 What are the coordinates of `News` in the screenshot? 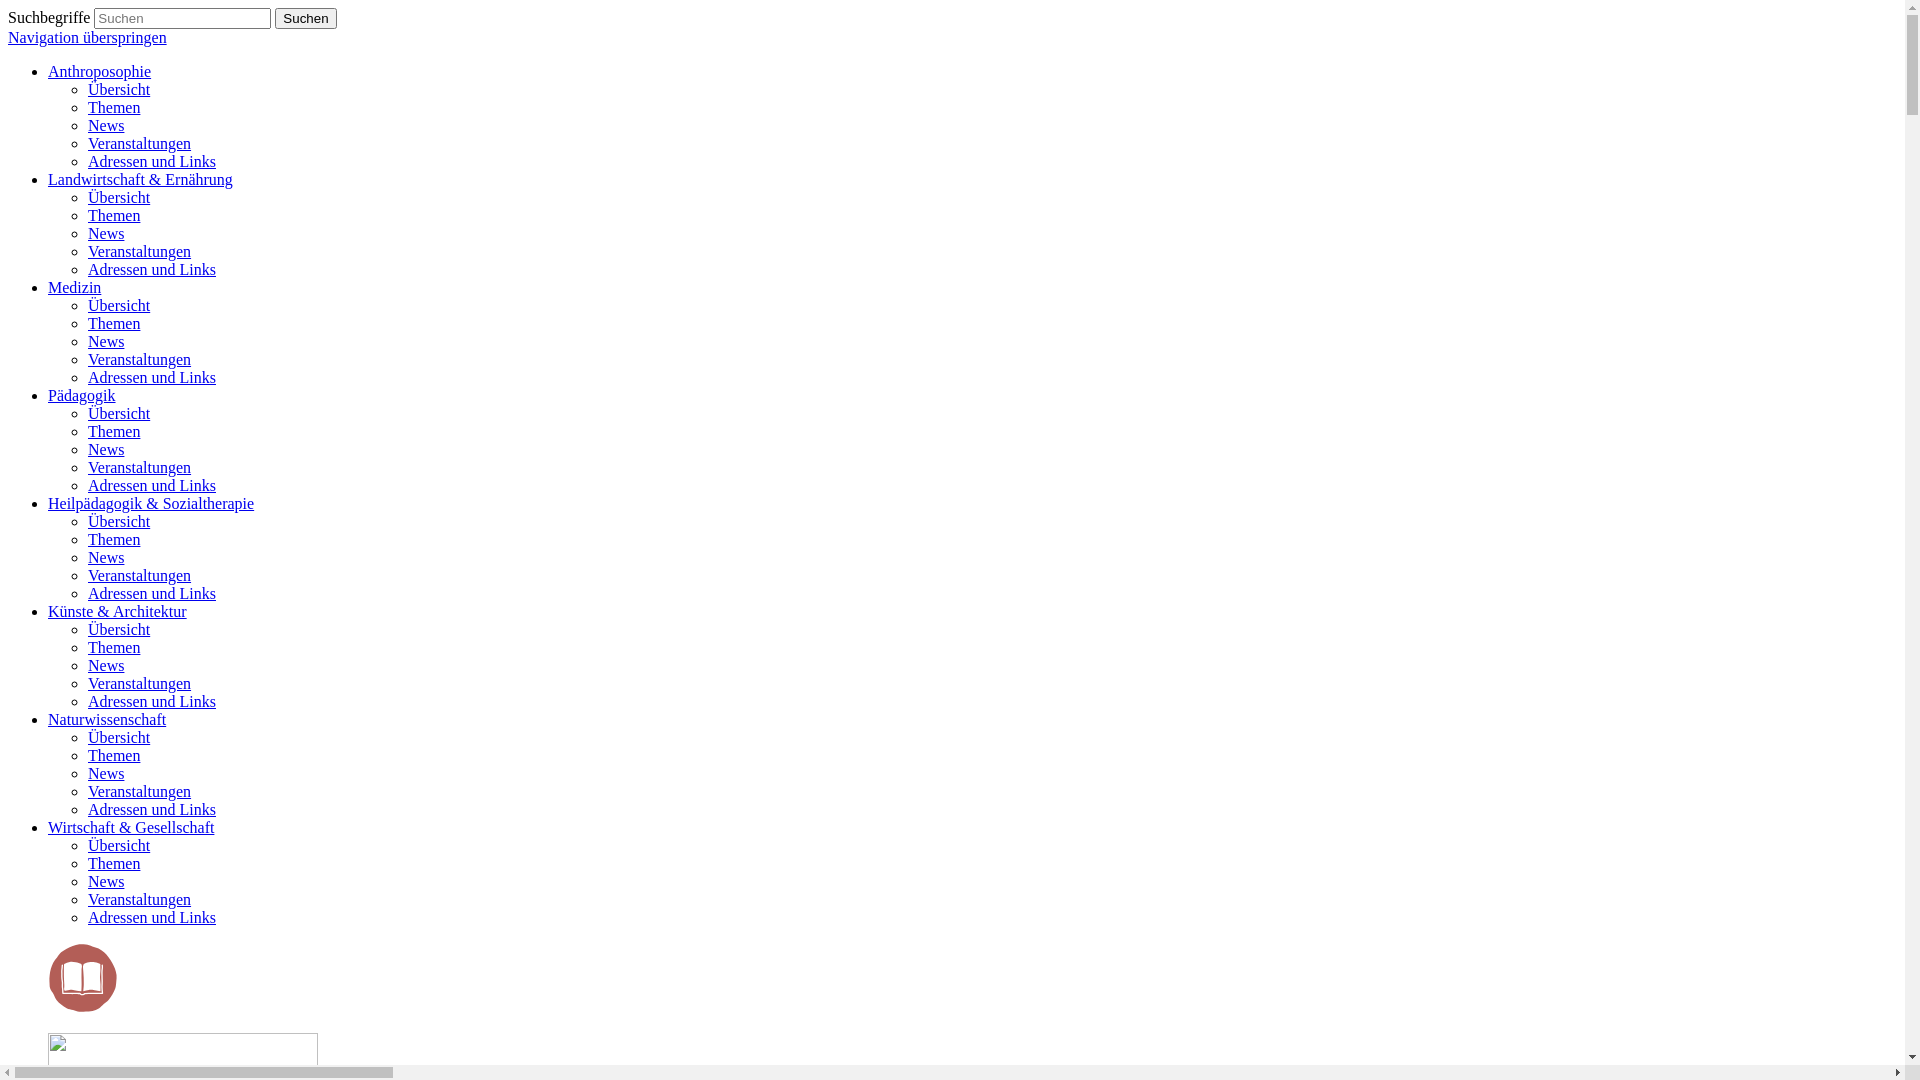 It's located at (106, 342).